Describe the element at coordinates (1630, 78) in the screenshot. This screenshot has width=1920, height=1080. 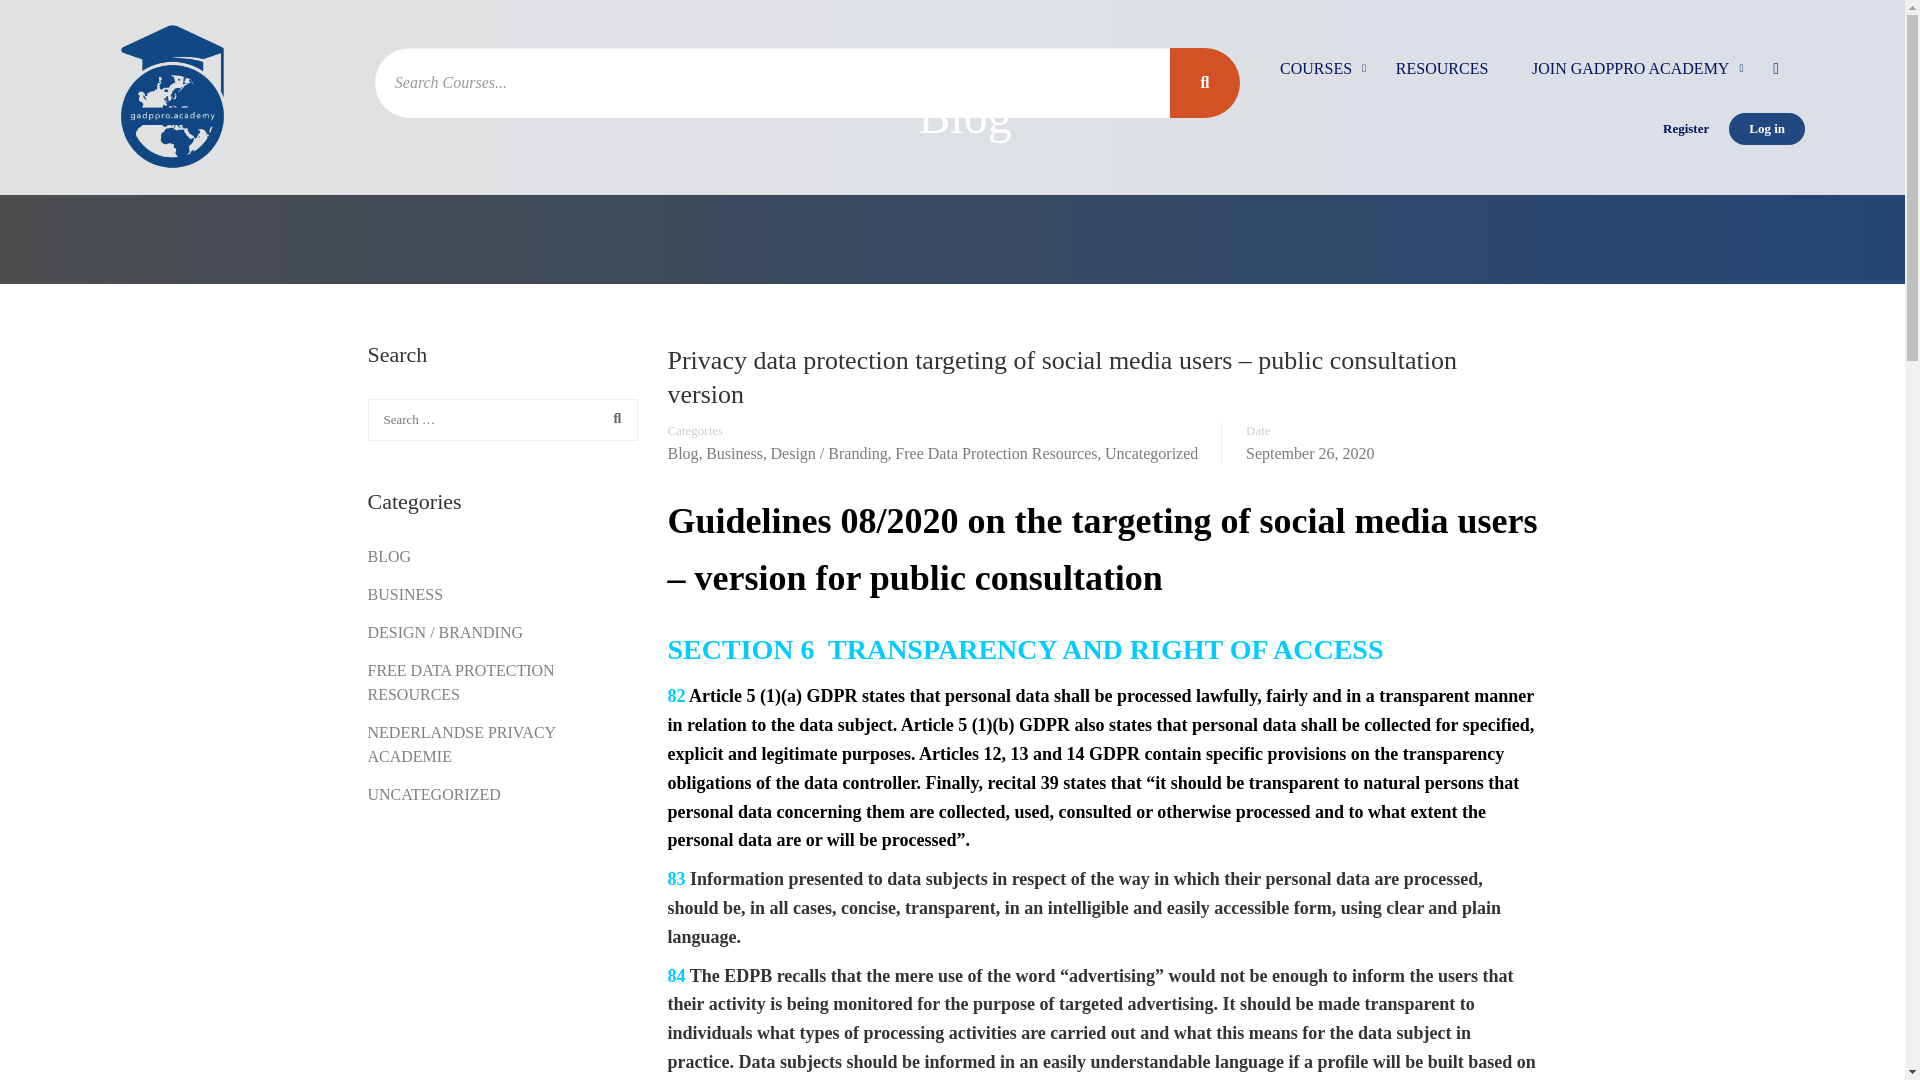
I see `JOIN GADPPRO ACADEMY` at that location.